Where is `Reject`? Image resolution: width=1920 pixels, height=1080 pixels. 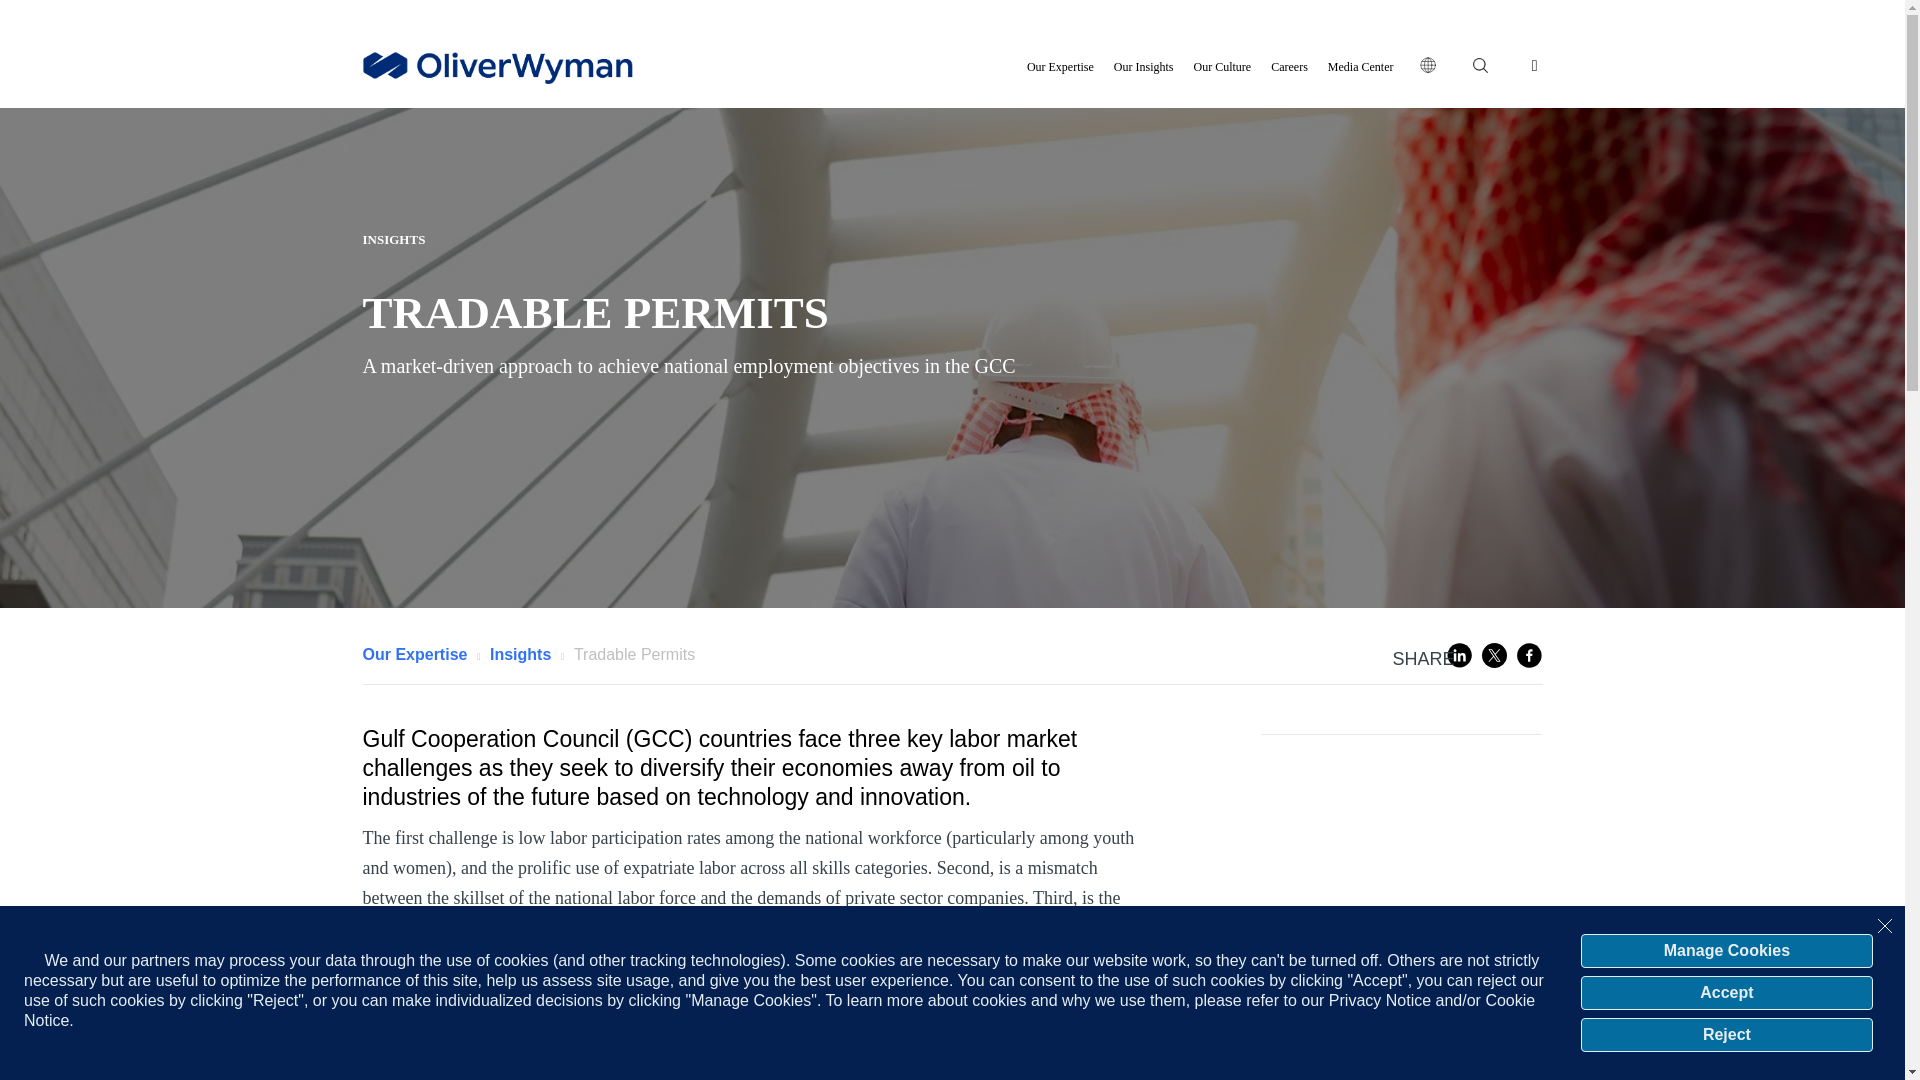 Reject is located at coordinates (1726, 1034).